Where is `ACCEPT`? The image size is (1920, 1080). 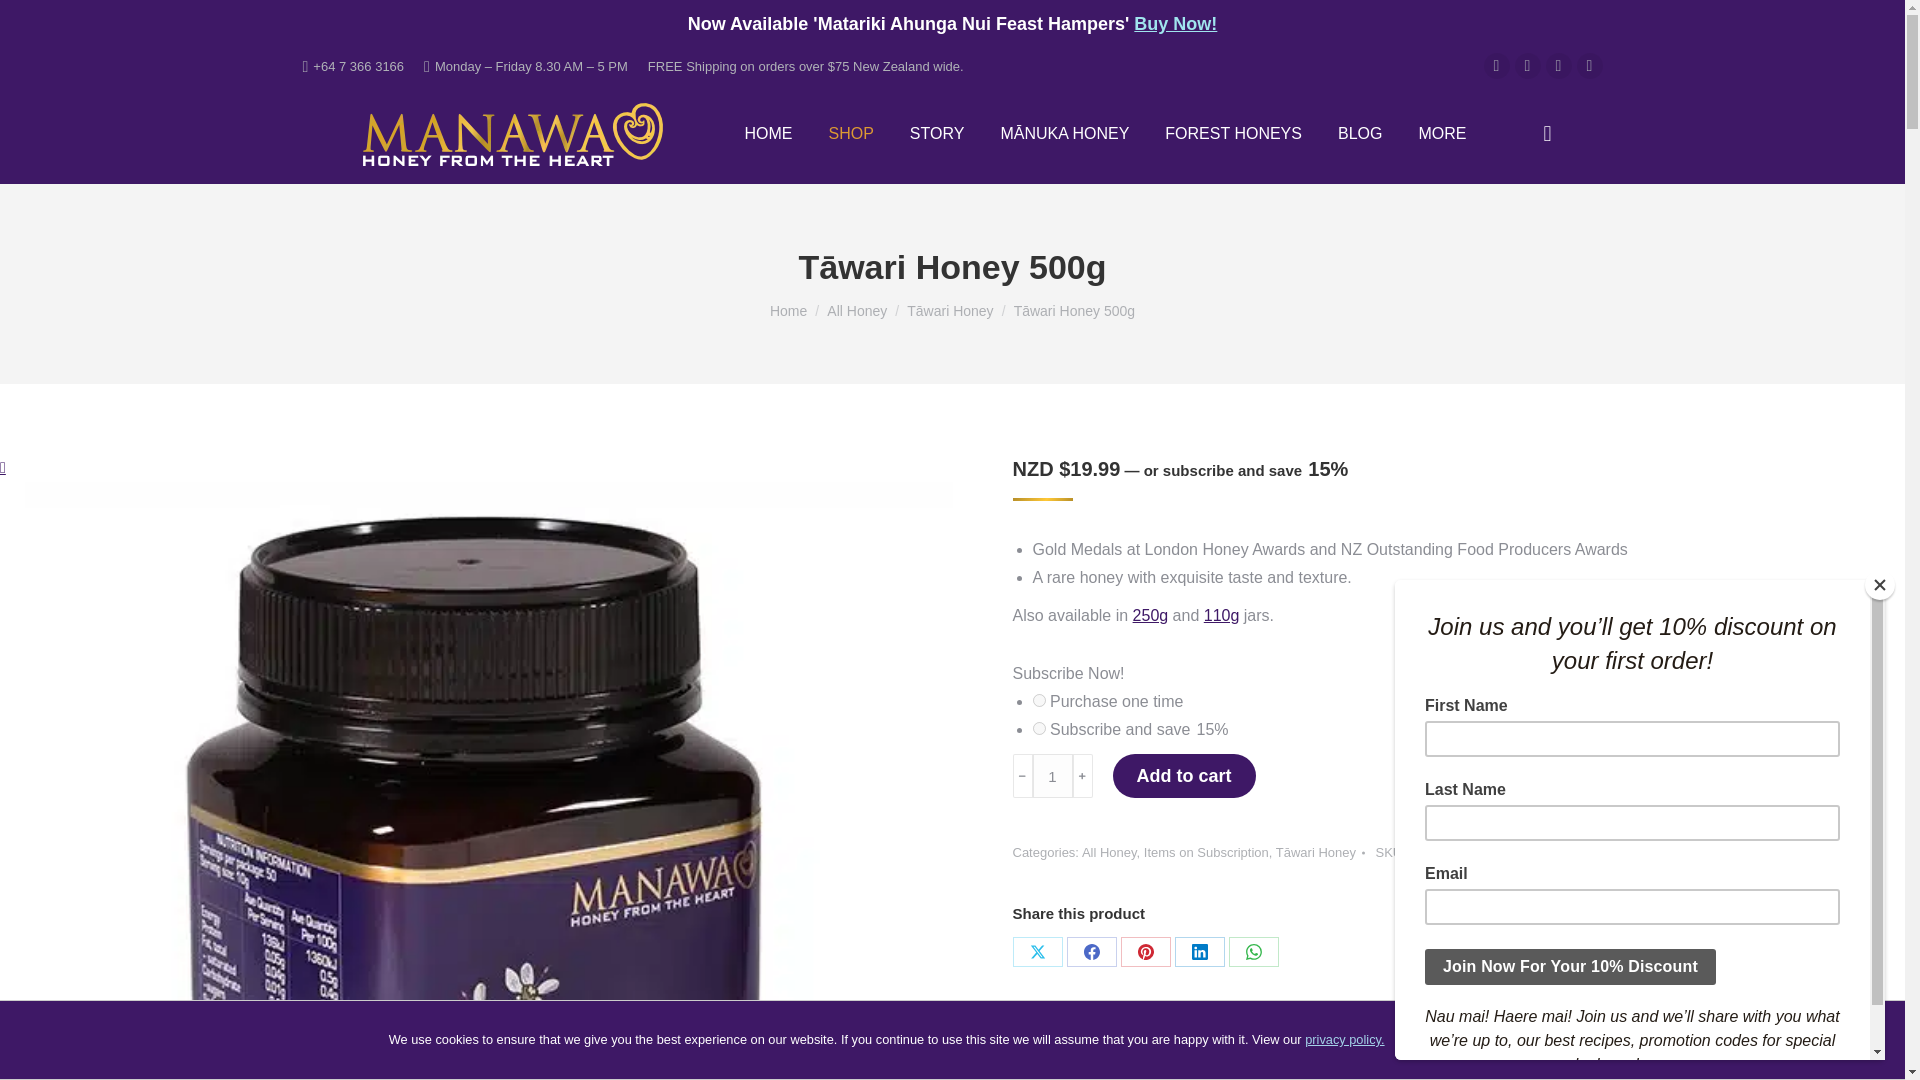
ACCEPT is located at coordinates (1444, 1040).